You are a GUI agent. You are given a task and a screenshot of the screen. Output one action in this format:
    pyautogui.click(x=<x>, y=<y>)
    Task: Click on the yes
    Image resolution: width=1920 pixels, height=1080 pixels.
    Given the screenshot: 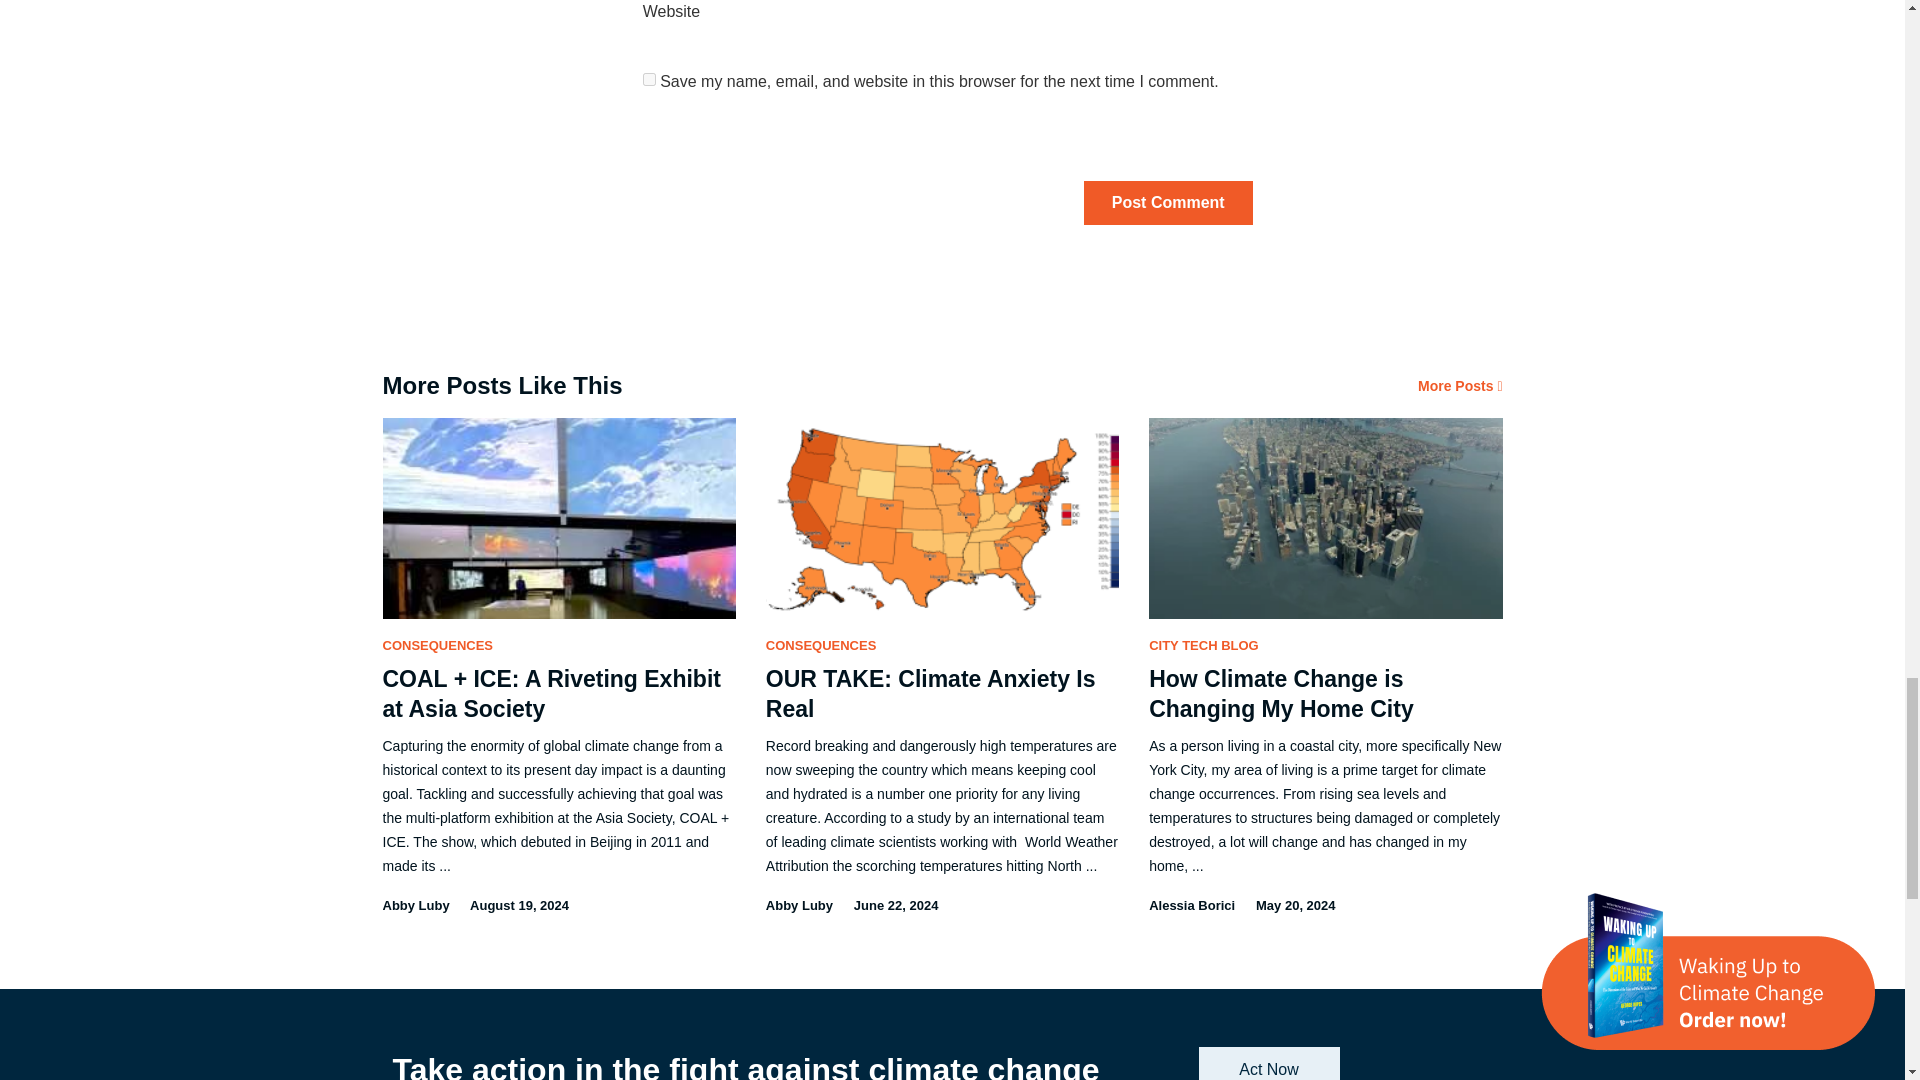 What is the action you would take?
    pyautogui.click(x=650, y=80)
    